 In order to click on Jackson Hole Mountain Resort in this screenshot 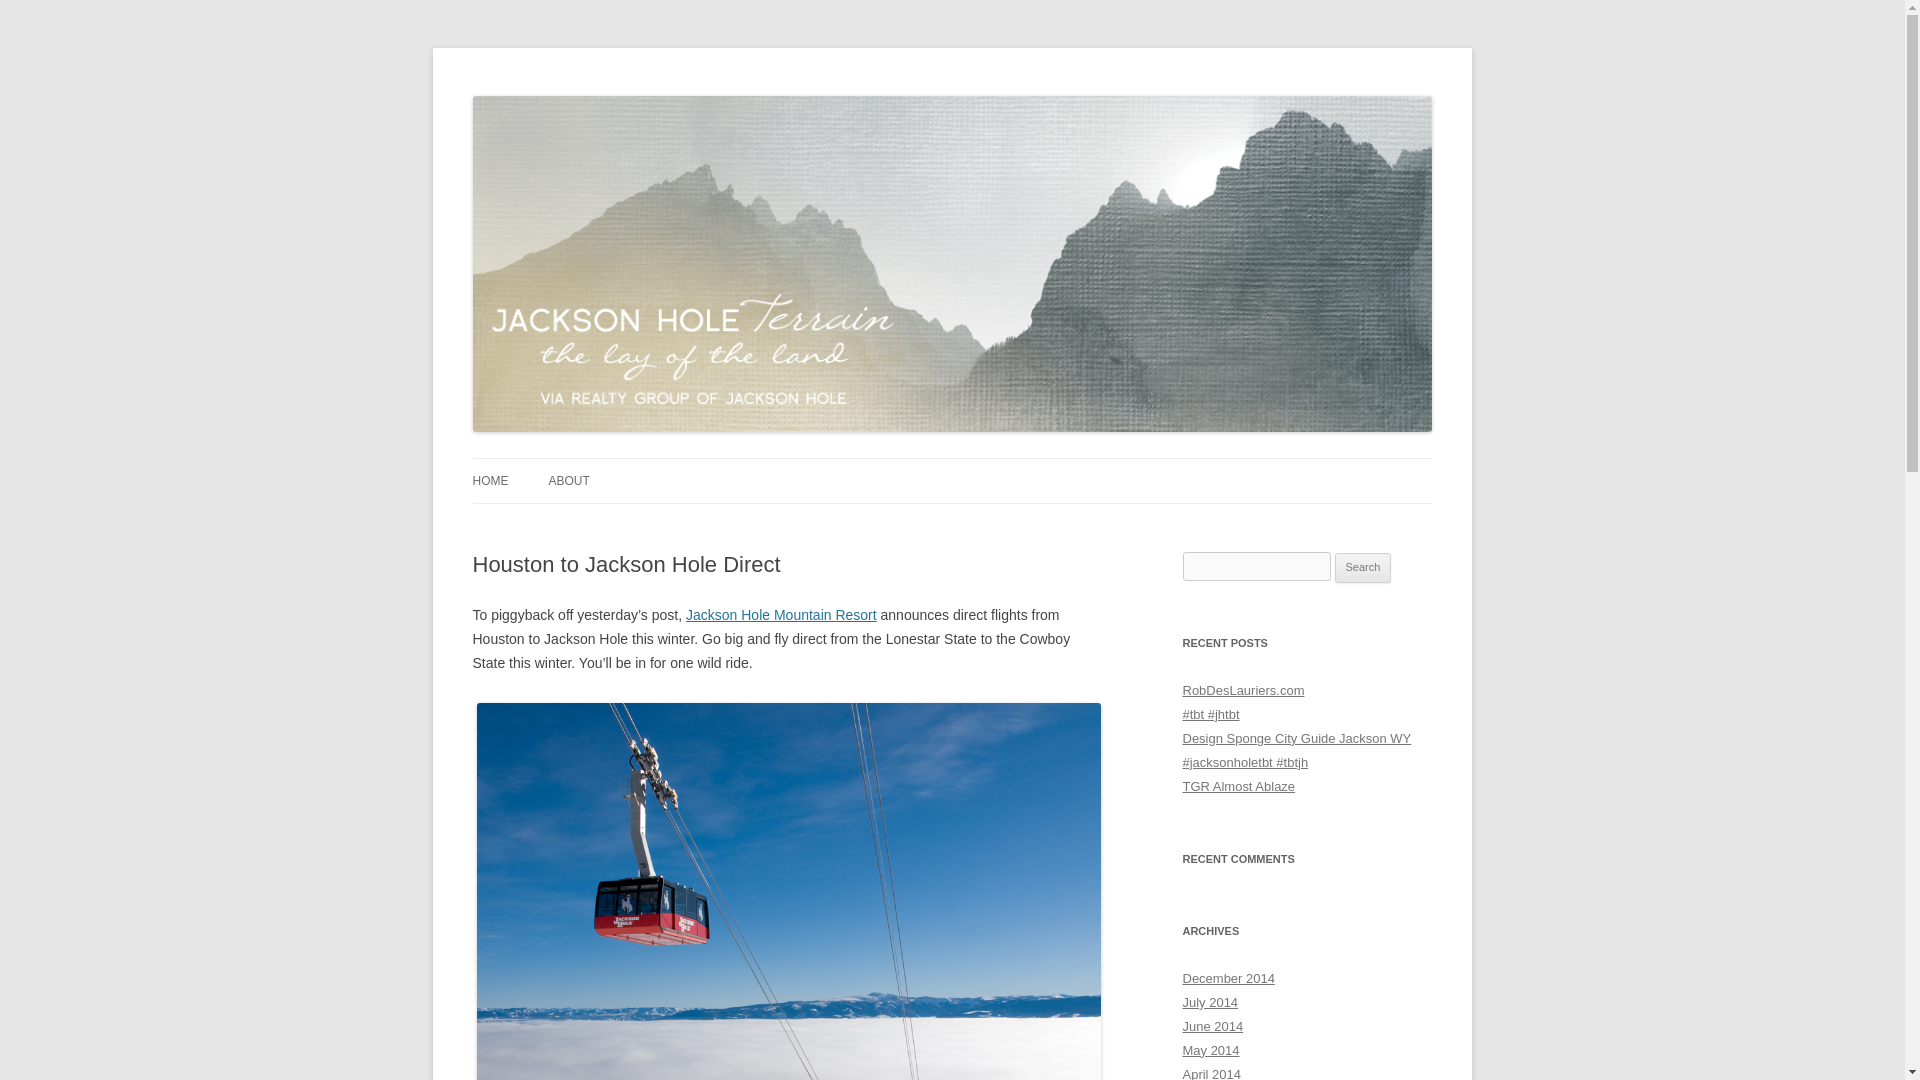, I will do `click(781, 614)`.